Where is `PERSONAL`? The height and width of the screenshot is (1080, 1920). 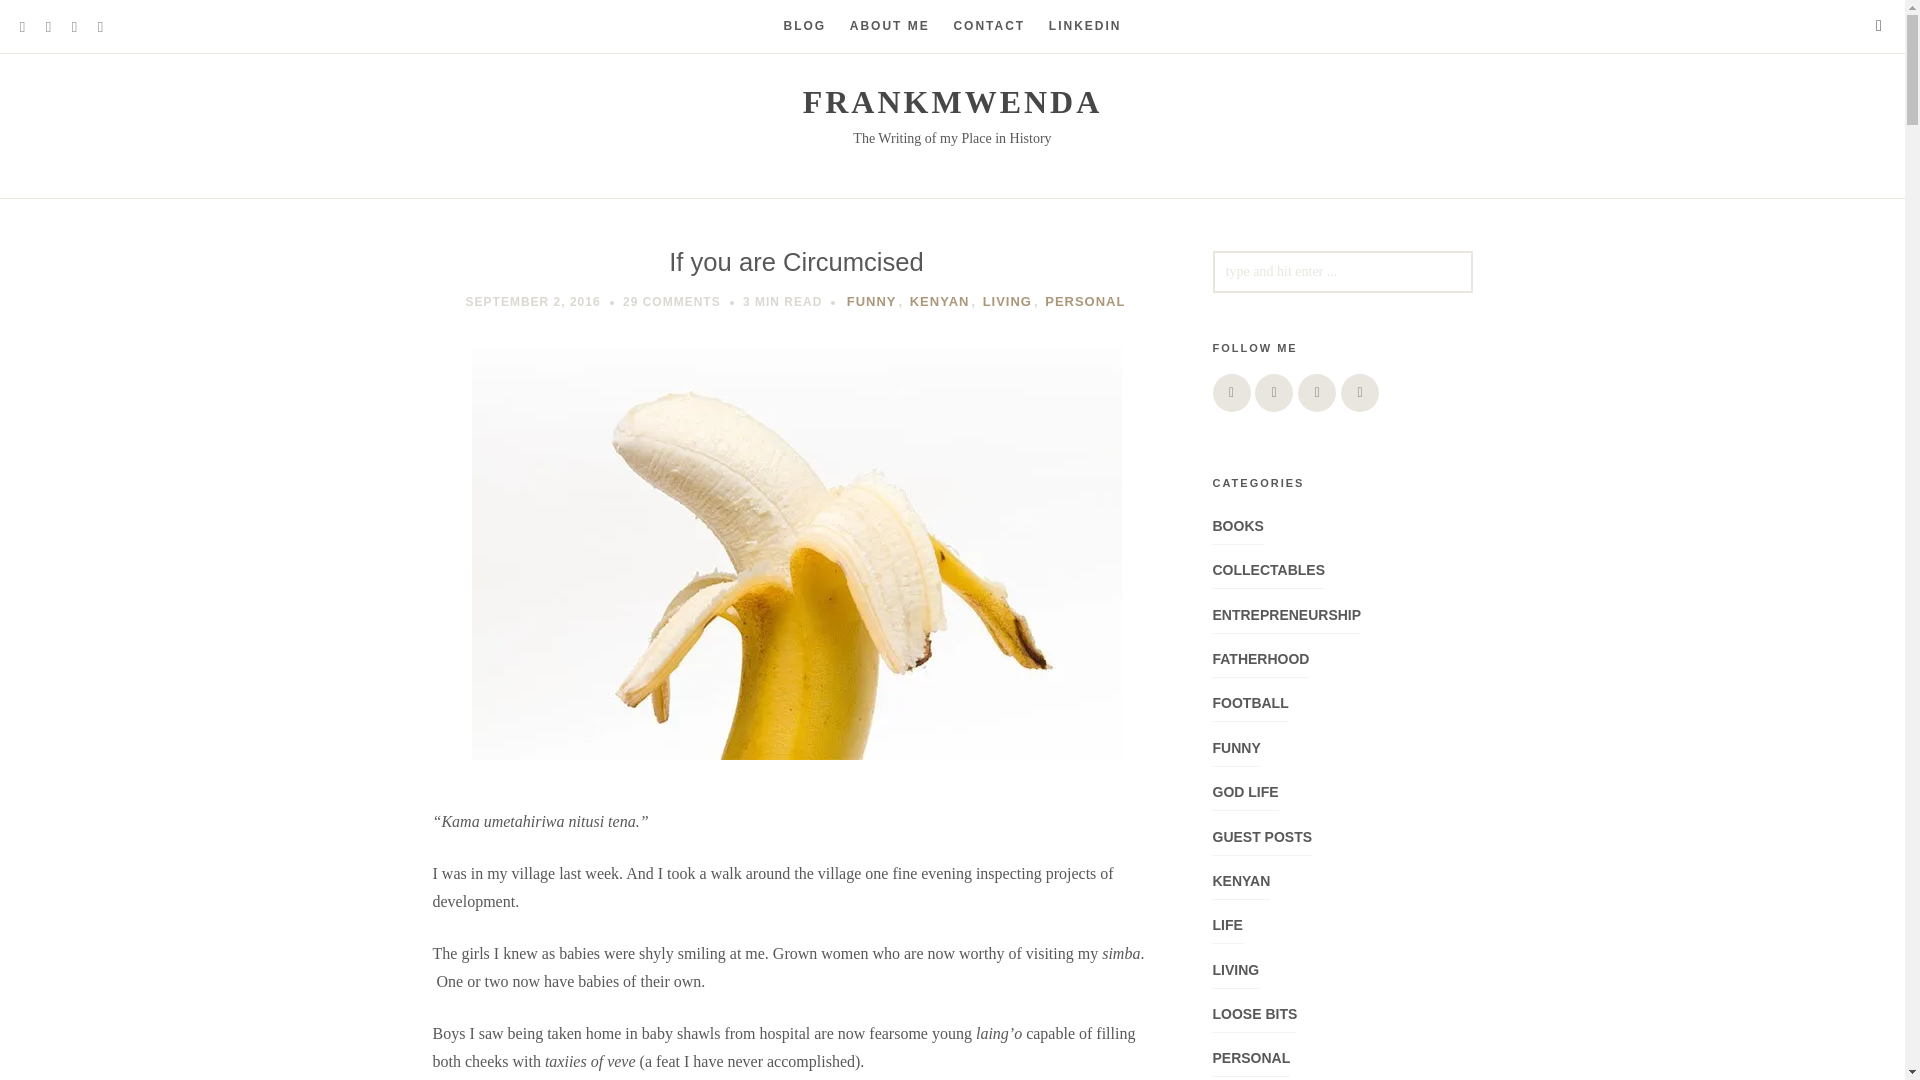 PERSONAL is located at coordinates (1084, 300).